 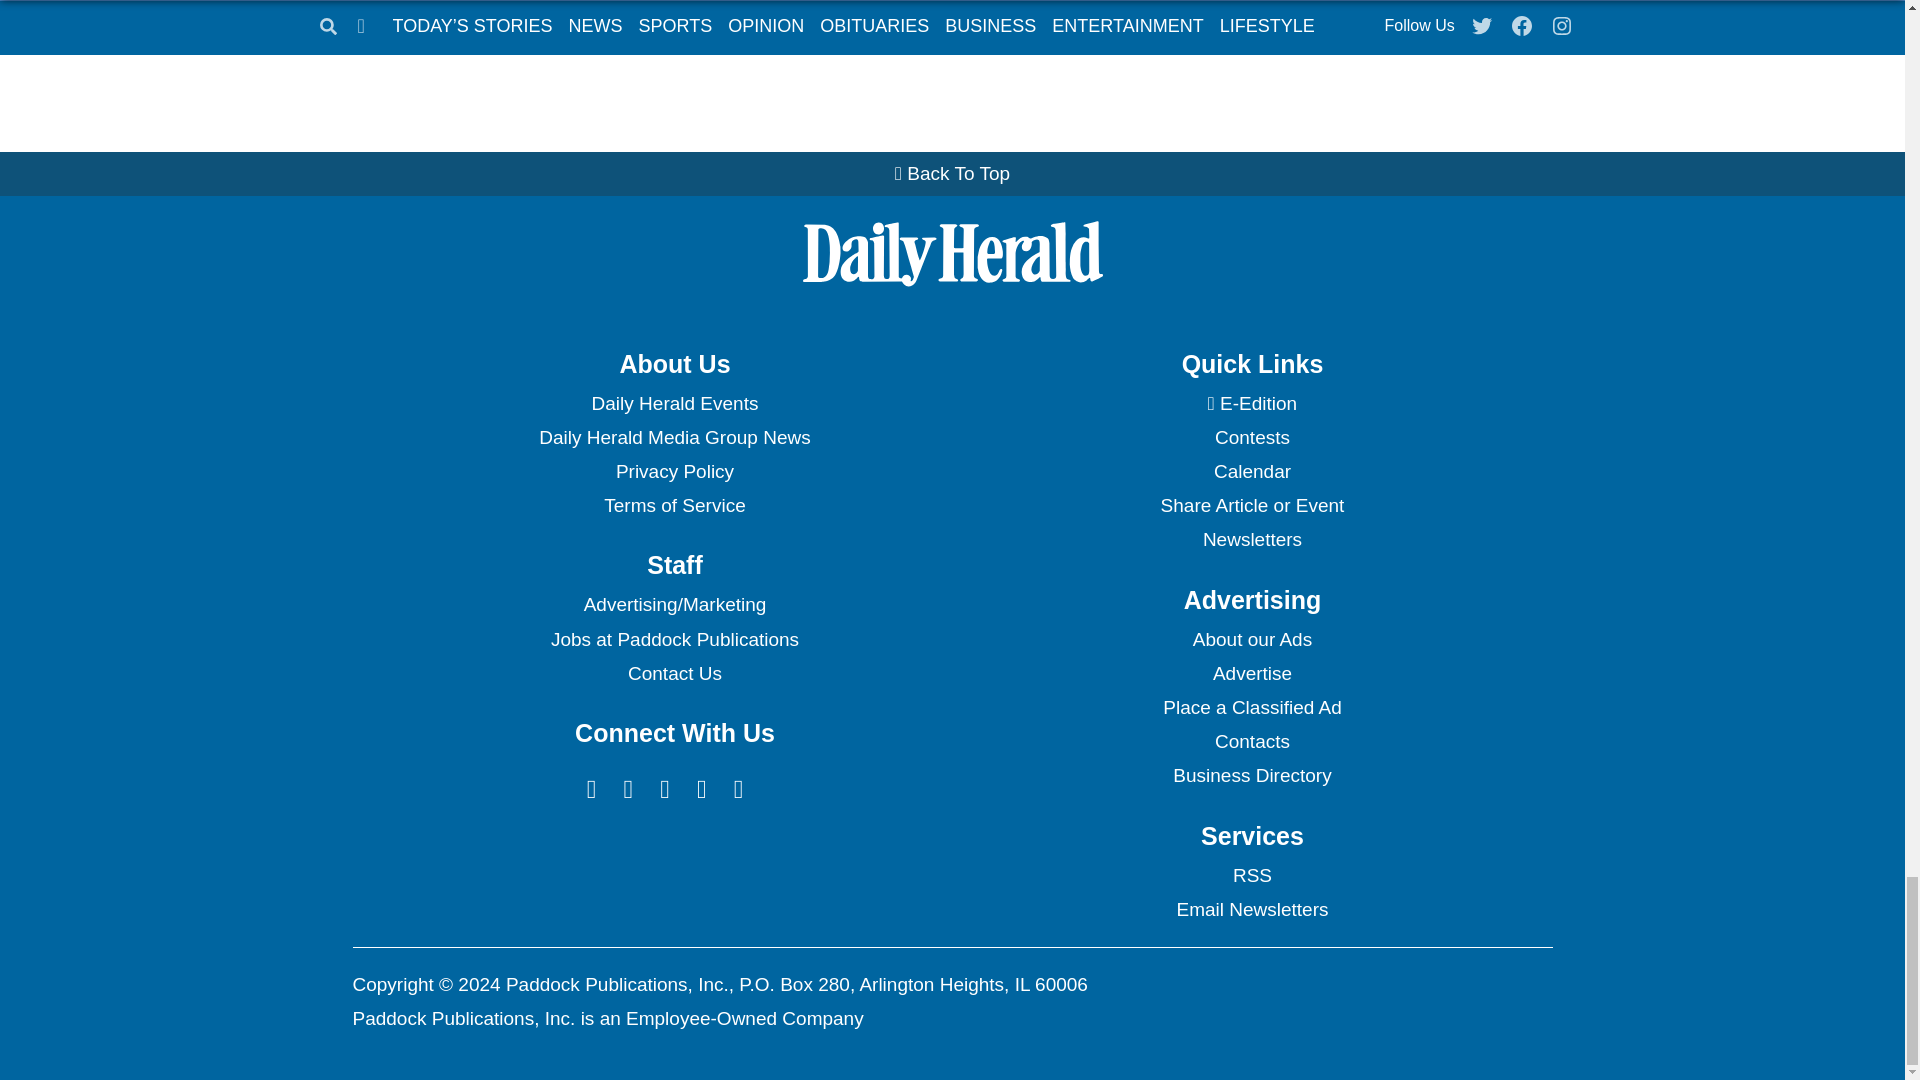 What do you see at coordinates (674, 404) in the screenshot?
I see `Daily Herald Events` at bounding box center [674, 404].